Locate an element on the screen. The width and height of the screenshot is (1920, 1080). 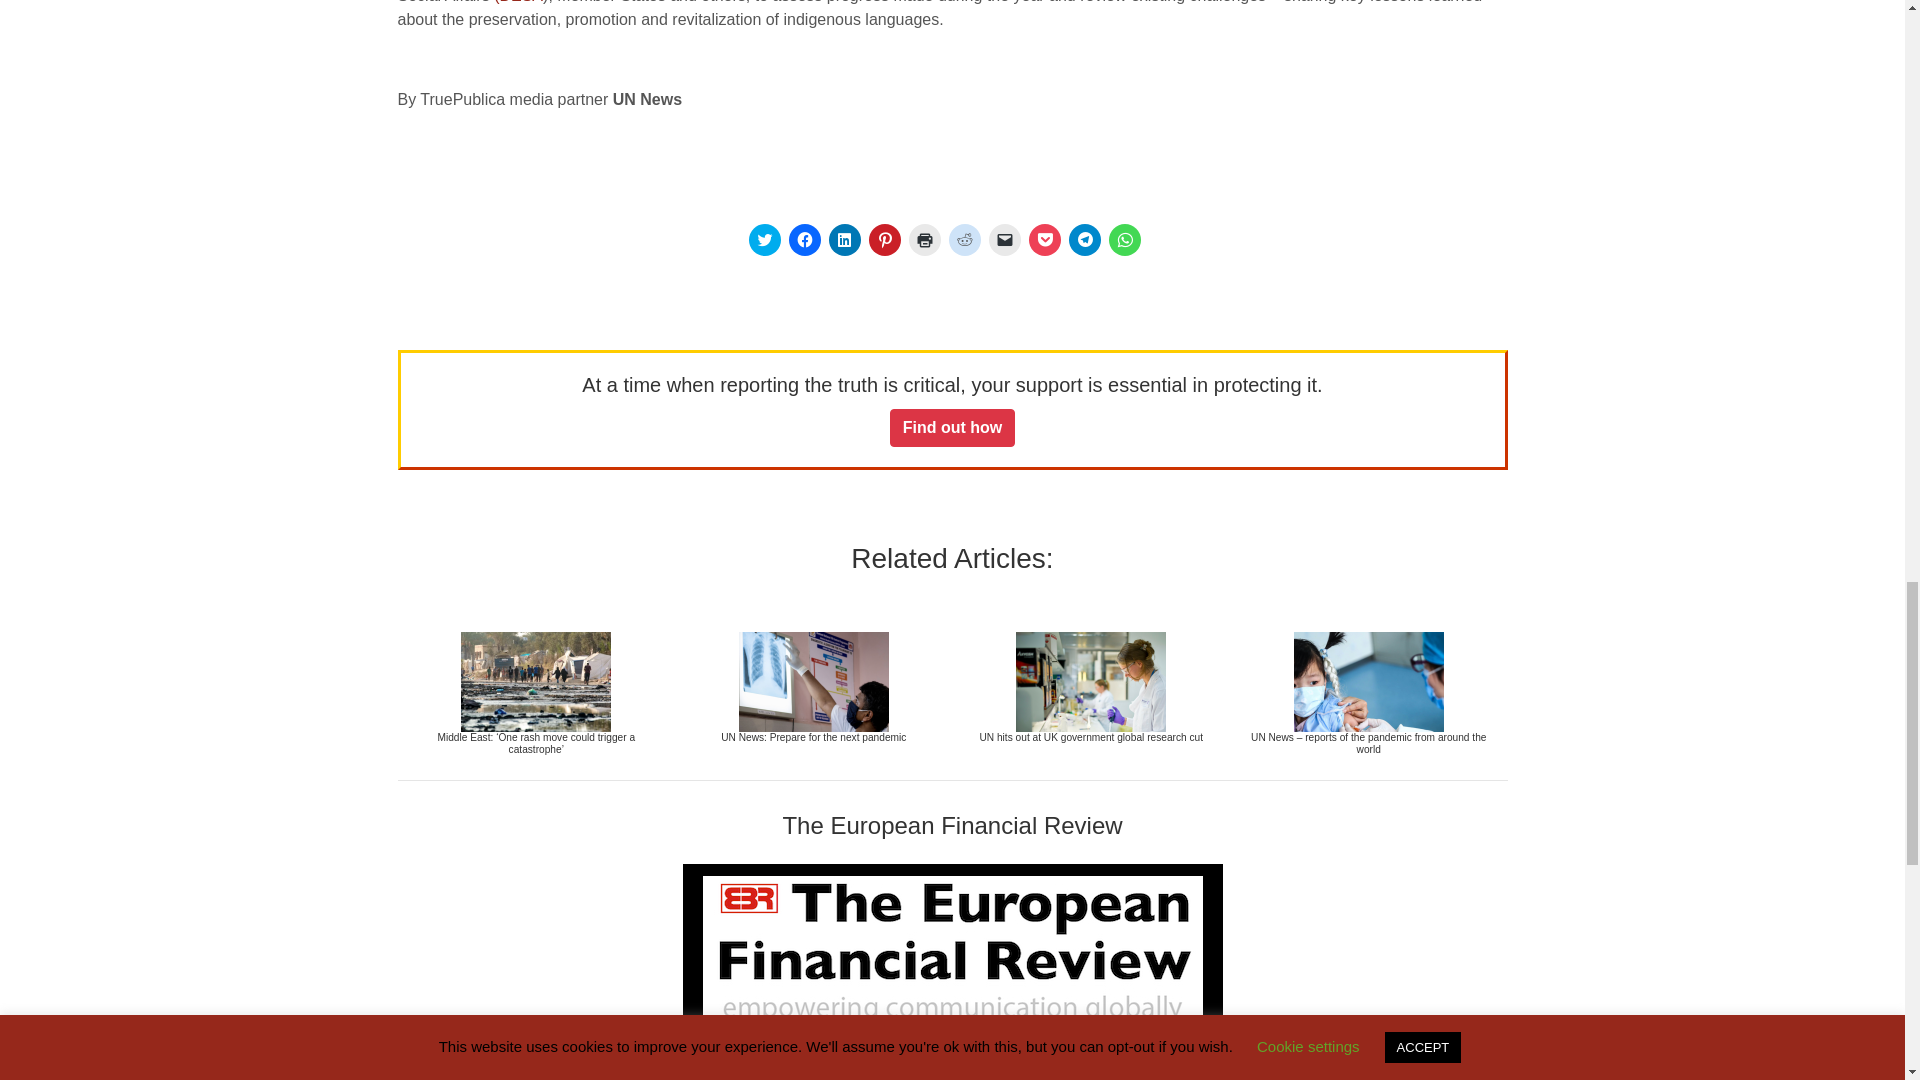
Click to share on WhatsApp is located at coordinates (1124, 239).